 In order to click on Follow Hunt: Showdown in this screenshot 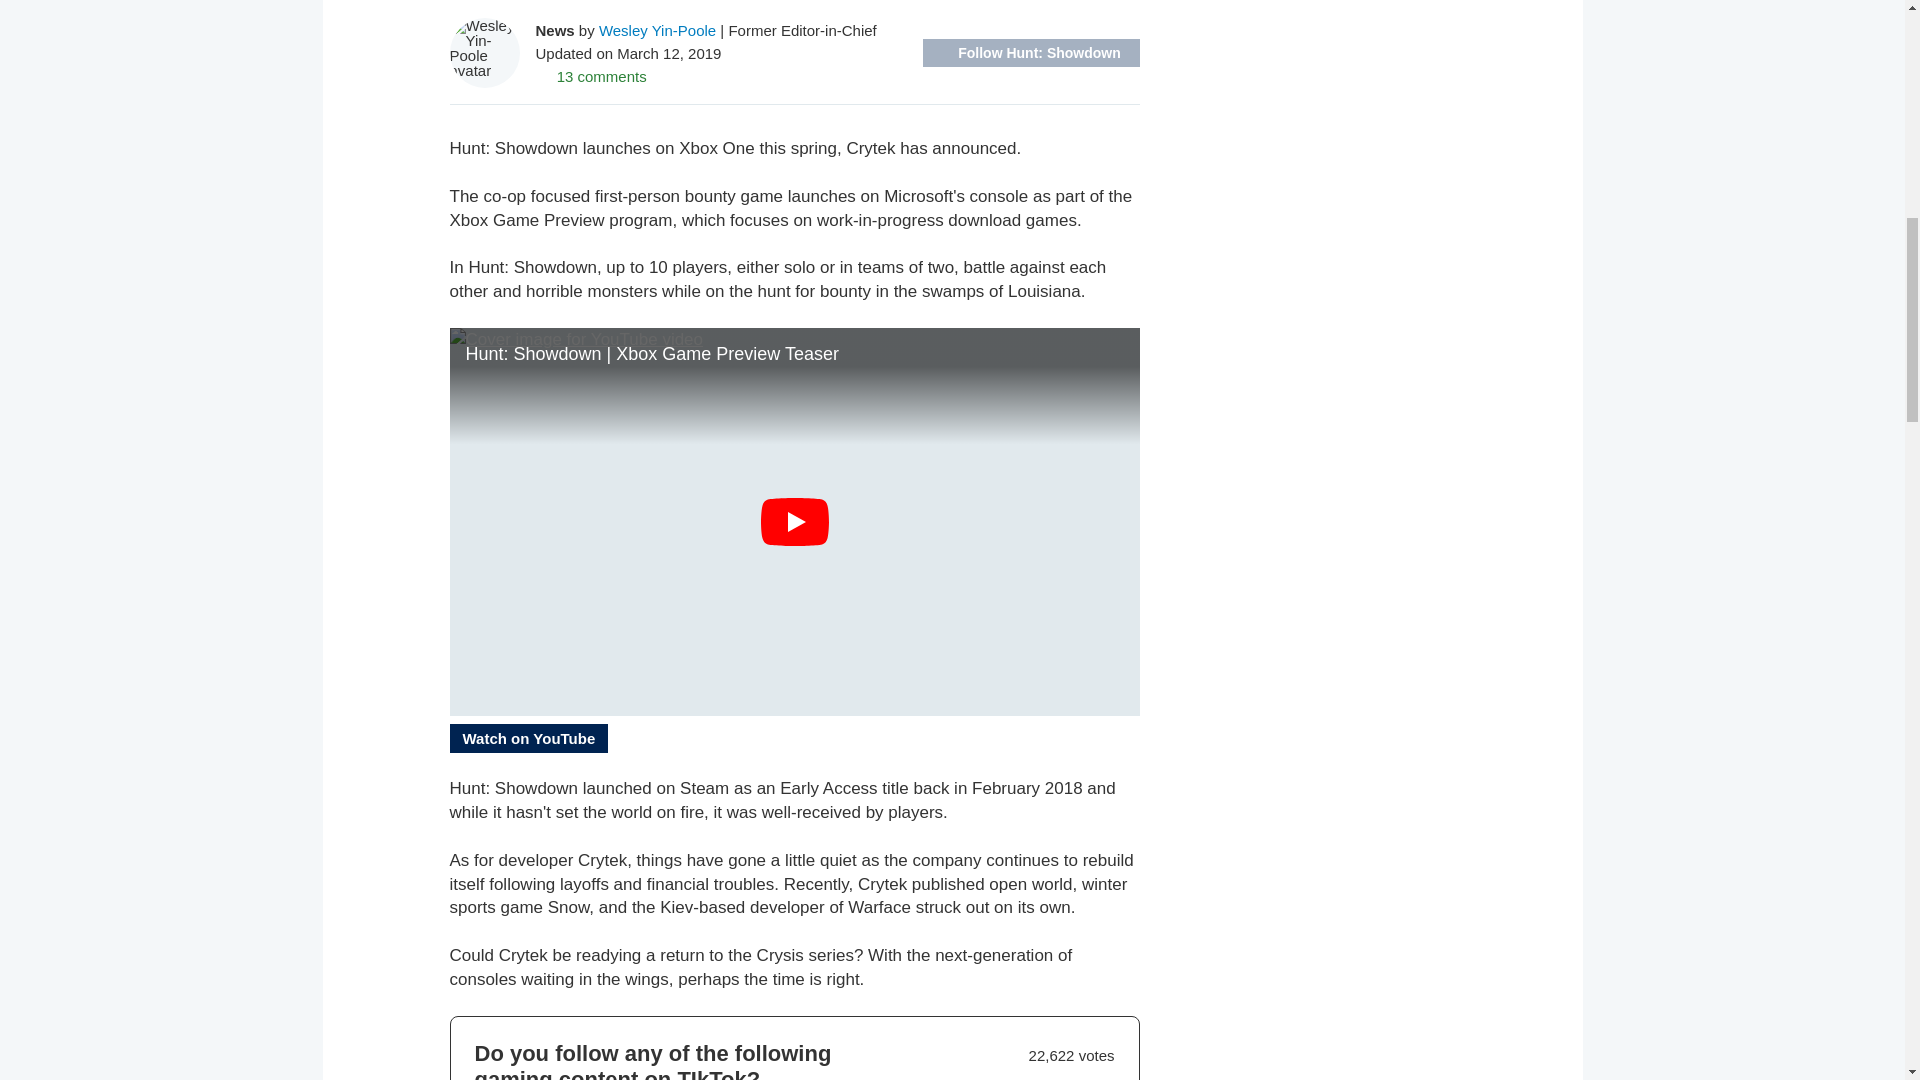, I will do `click(1030, 52)`.